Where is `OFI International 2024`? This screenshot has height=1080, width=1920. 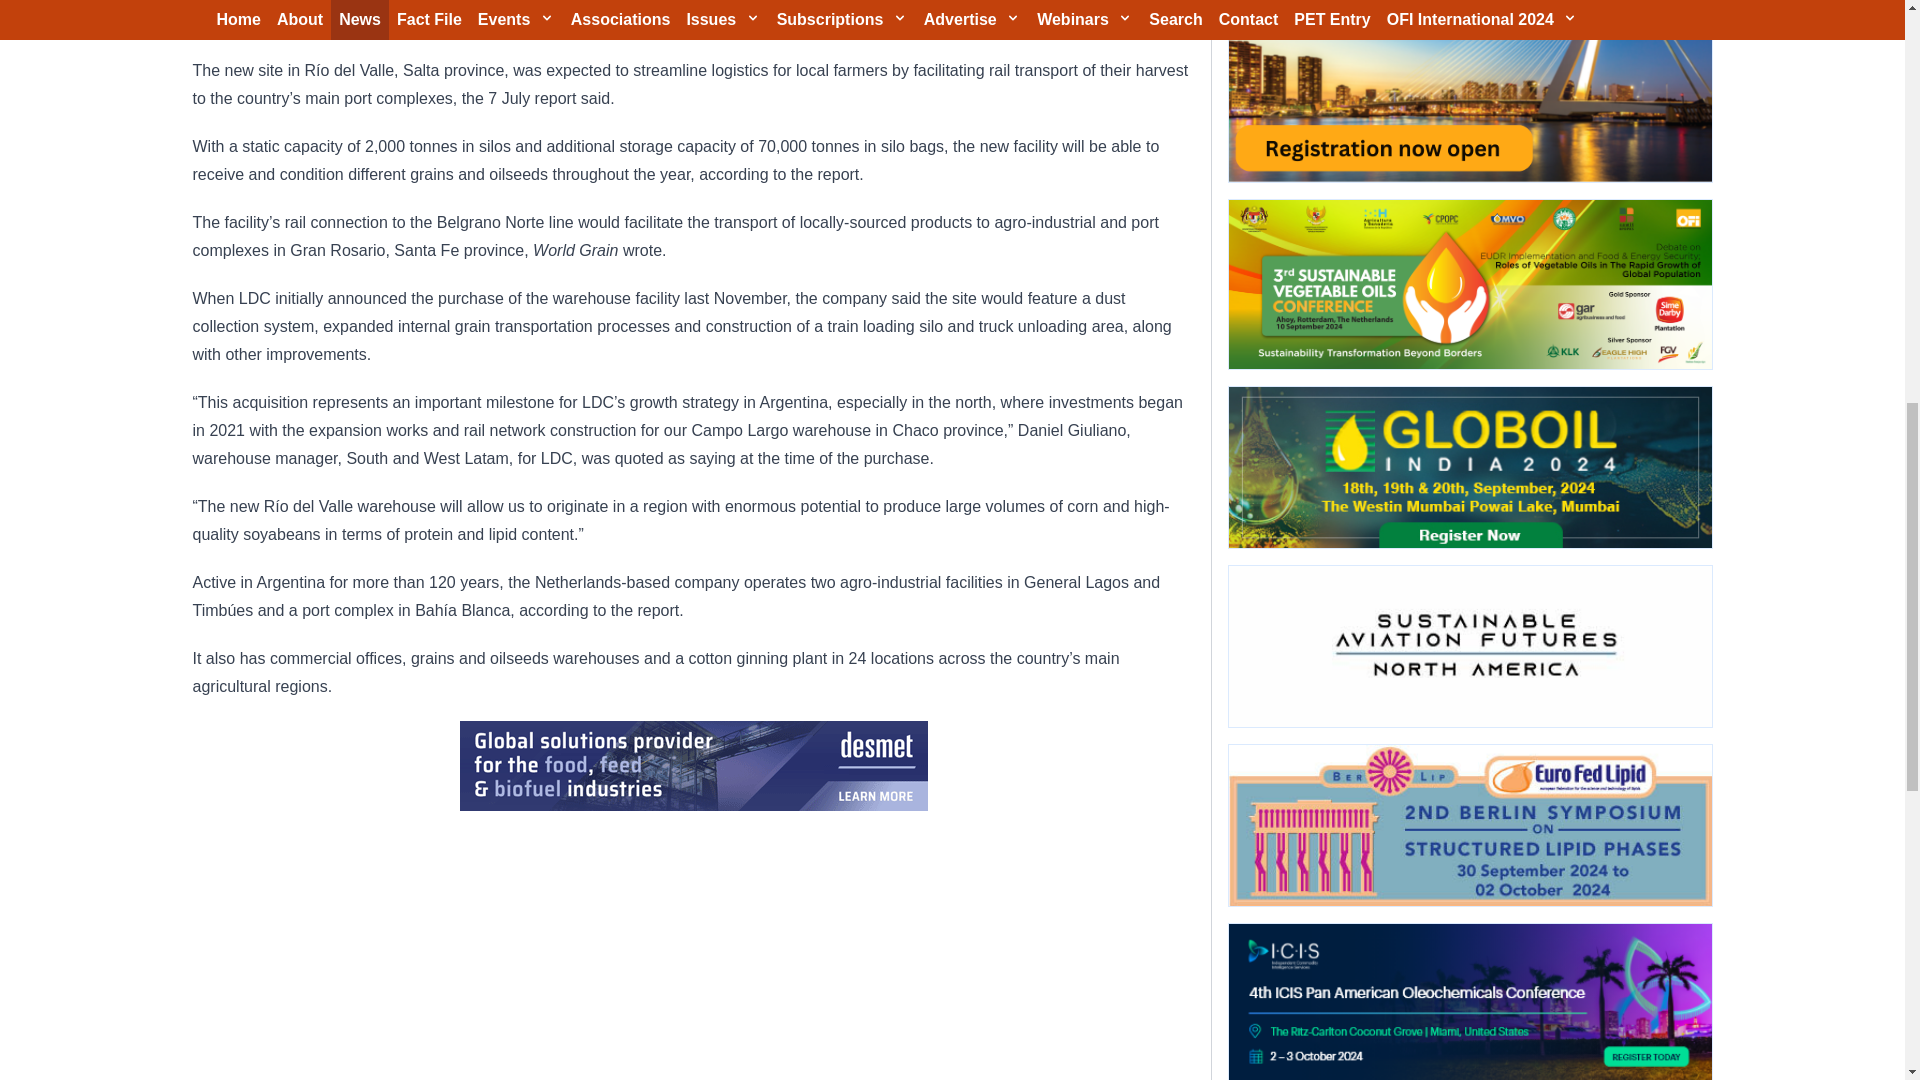
OFI International 2024 is located at coordinates (1469, 91).